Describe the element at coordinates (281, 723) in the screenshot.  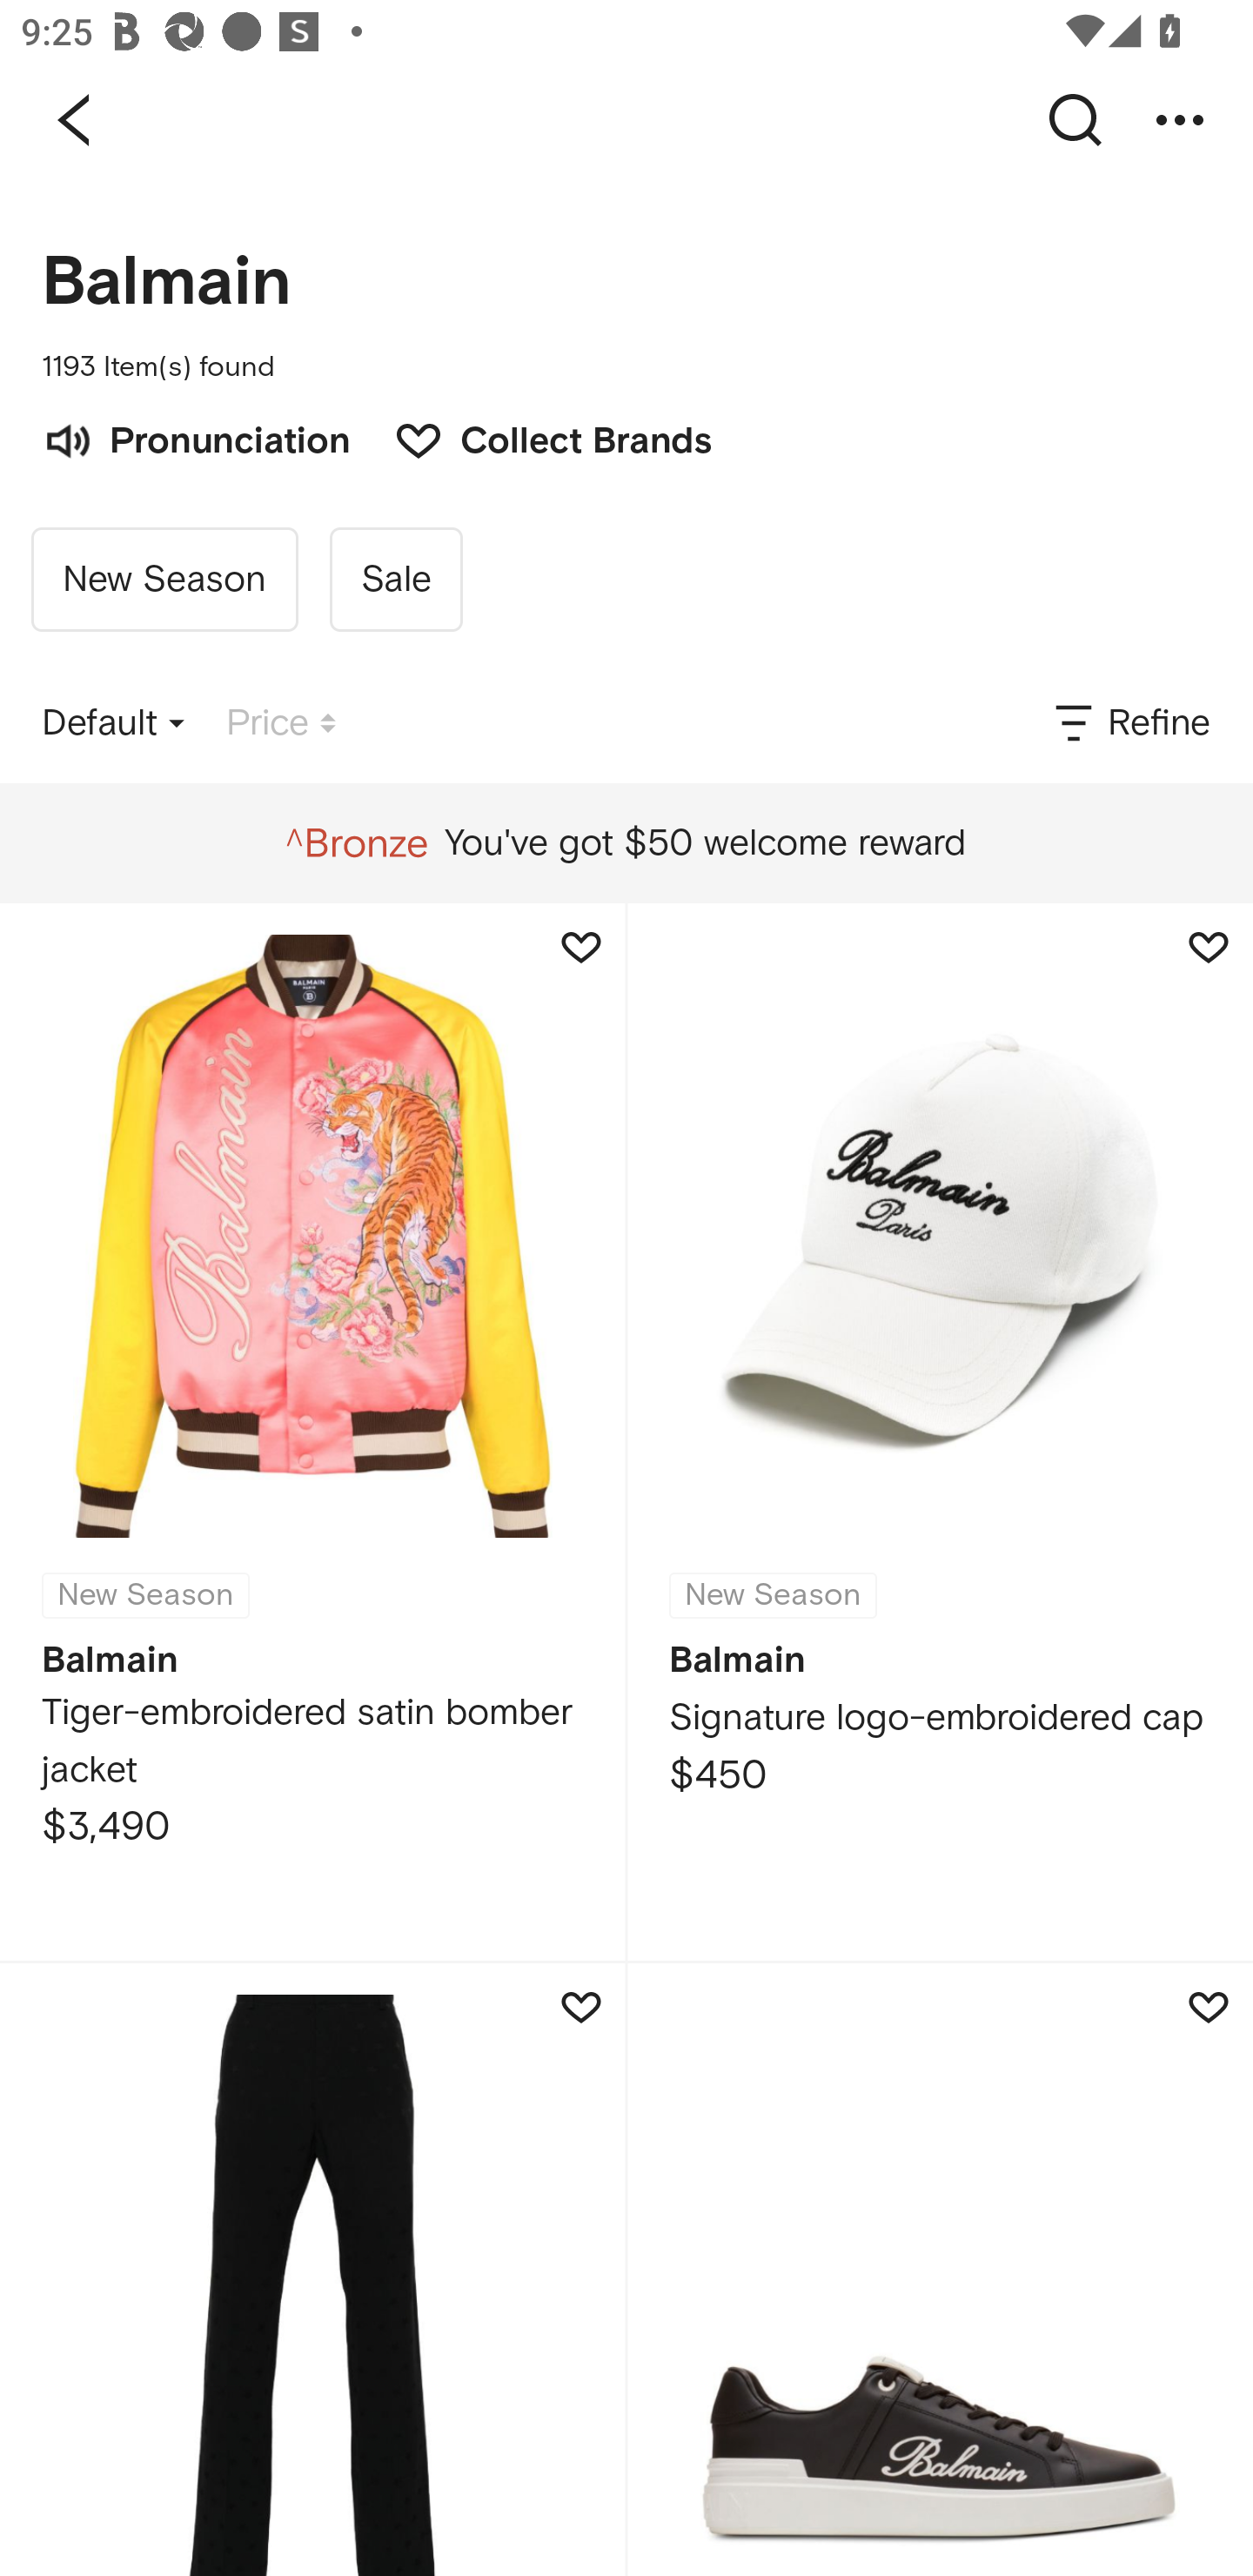
I see `Price` at that location.